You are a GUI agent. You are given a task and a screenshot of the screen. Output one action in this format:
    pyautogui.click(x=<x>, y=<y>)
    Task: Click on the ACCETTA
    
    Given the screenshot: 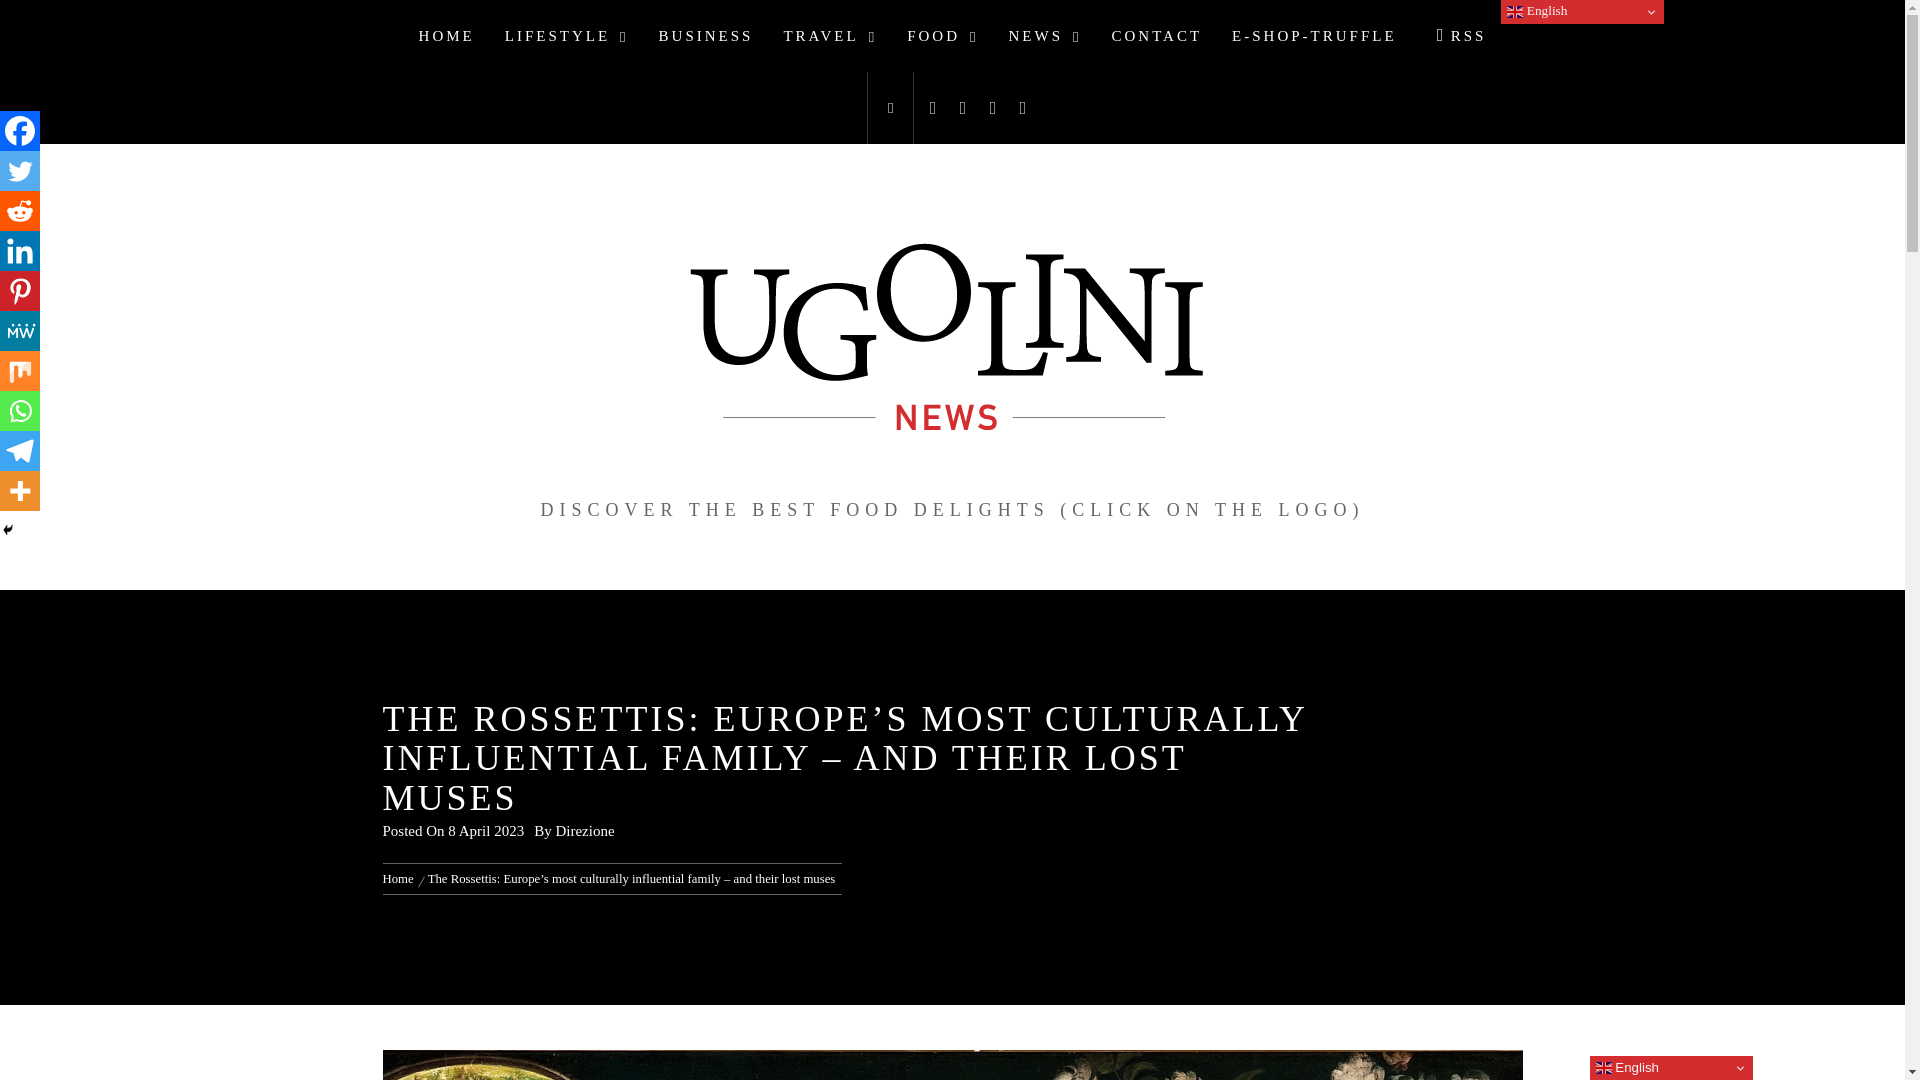 What is the action you would take?
    pyautogui.click(x=1420, y=32)
    